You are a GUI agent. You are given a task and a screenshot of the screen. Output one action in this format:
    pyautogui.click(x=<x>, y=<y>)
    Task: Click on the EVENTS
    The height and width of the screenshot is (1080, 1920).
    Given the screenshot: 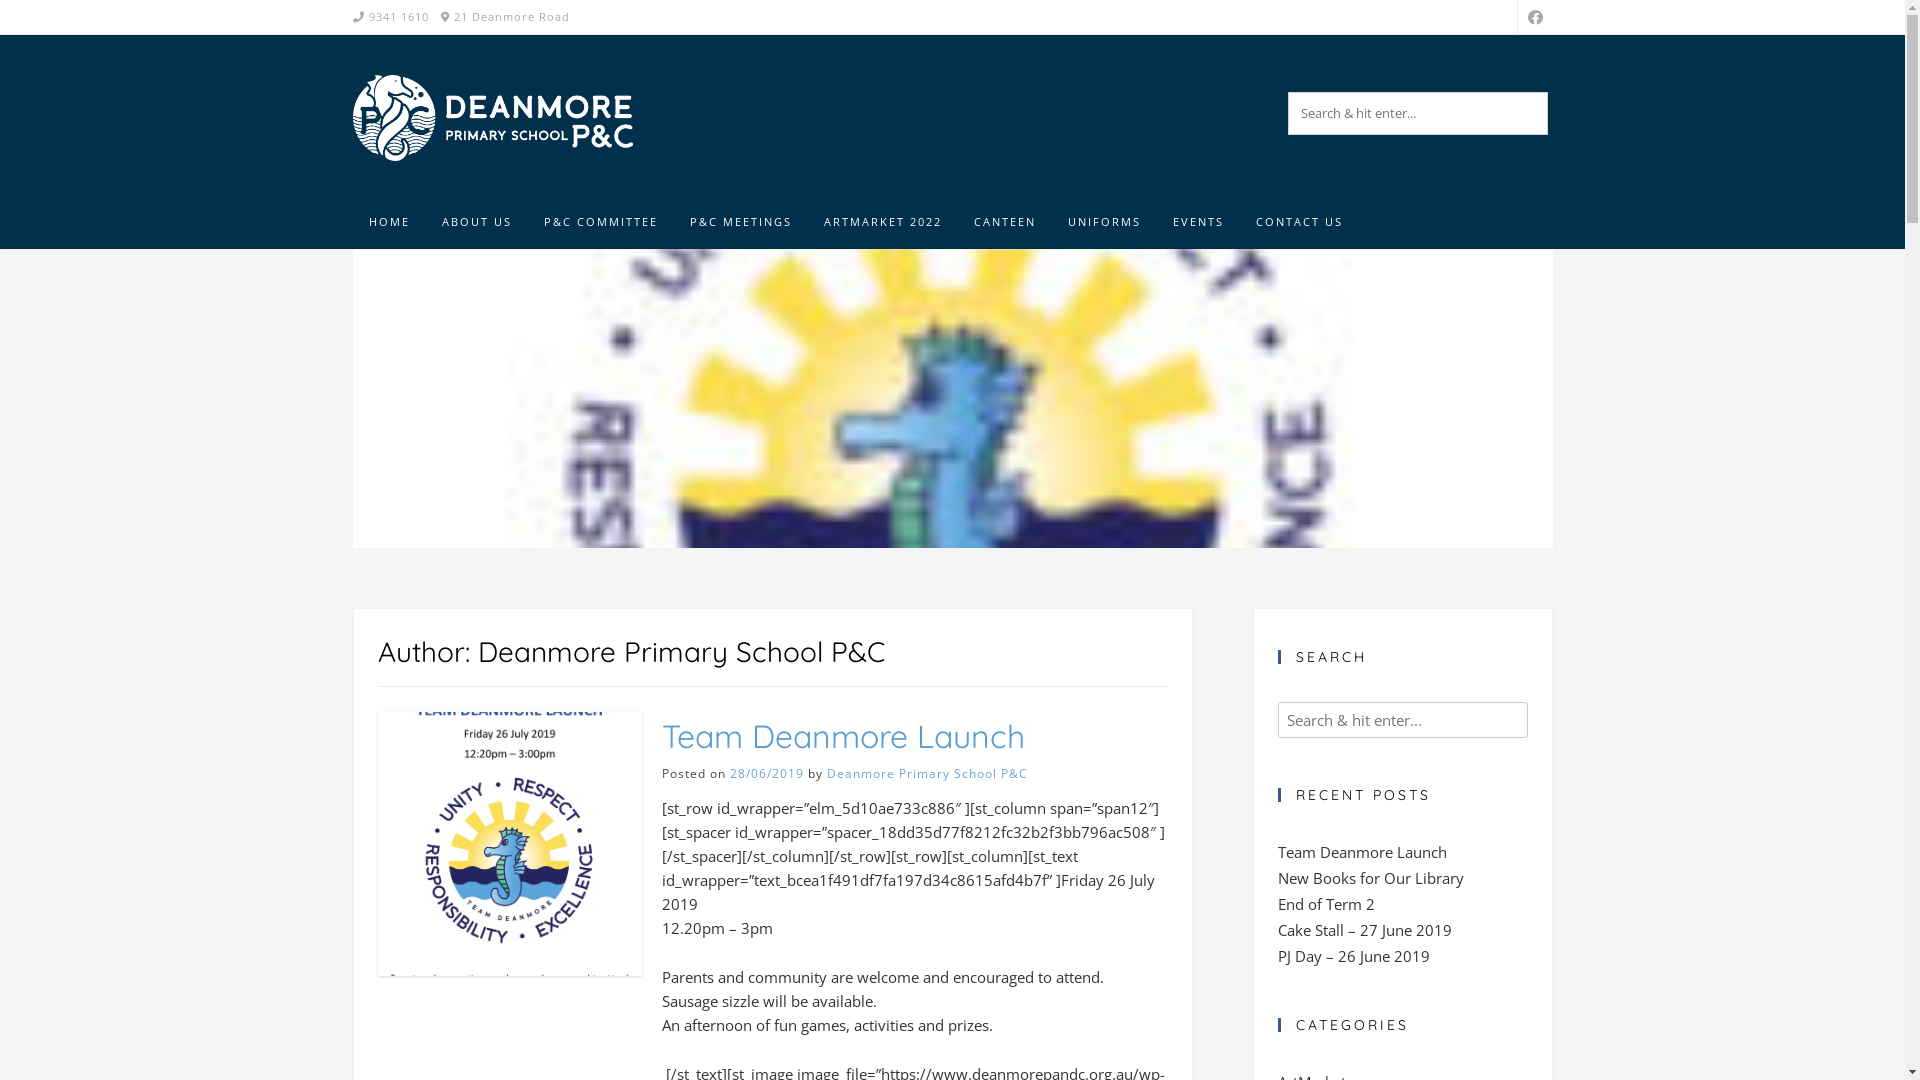 What is the action you would take?
    pyautogui.click(x=1198, y=223)
    